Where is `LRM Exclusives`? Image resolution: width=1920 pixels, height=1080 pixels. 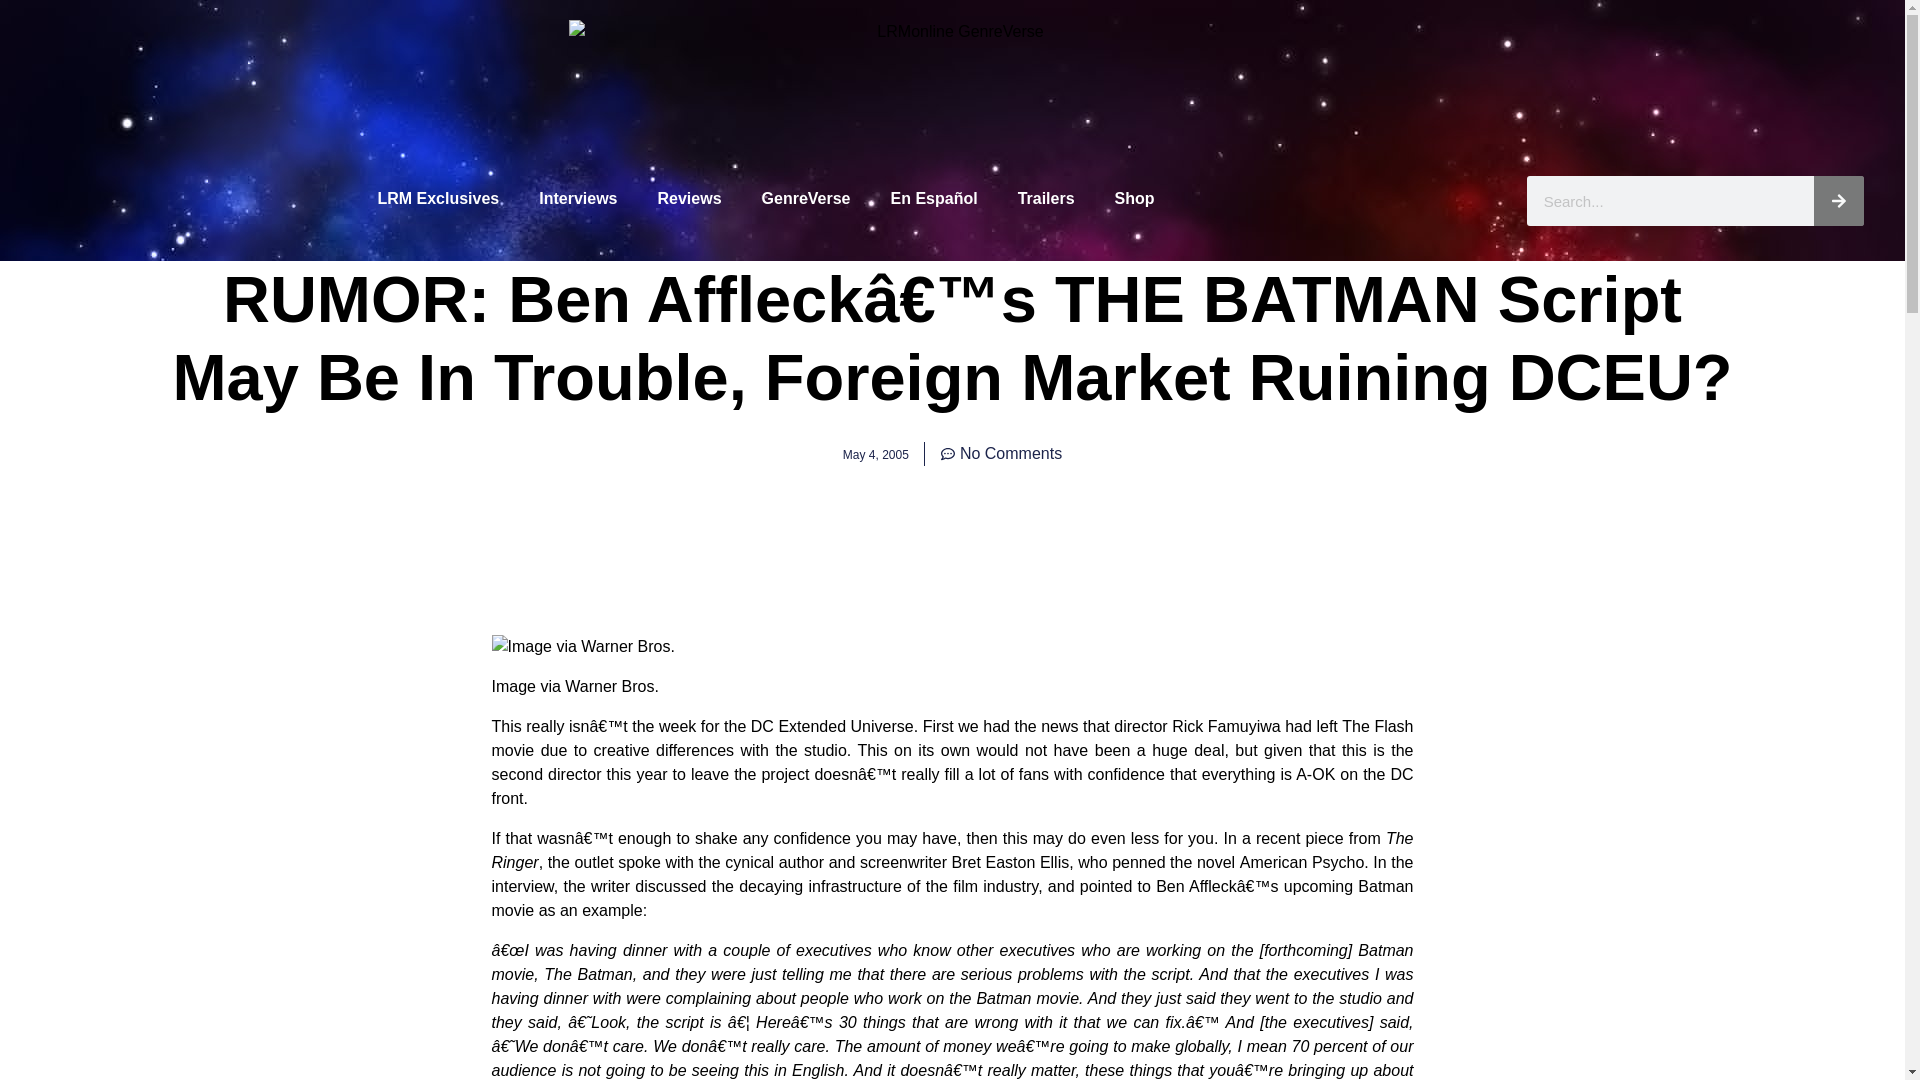
LRM Exclusives is located at coordinates (438, 199).